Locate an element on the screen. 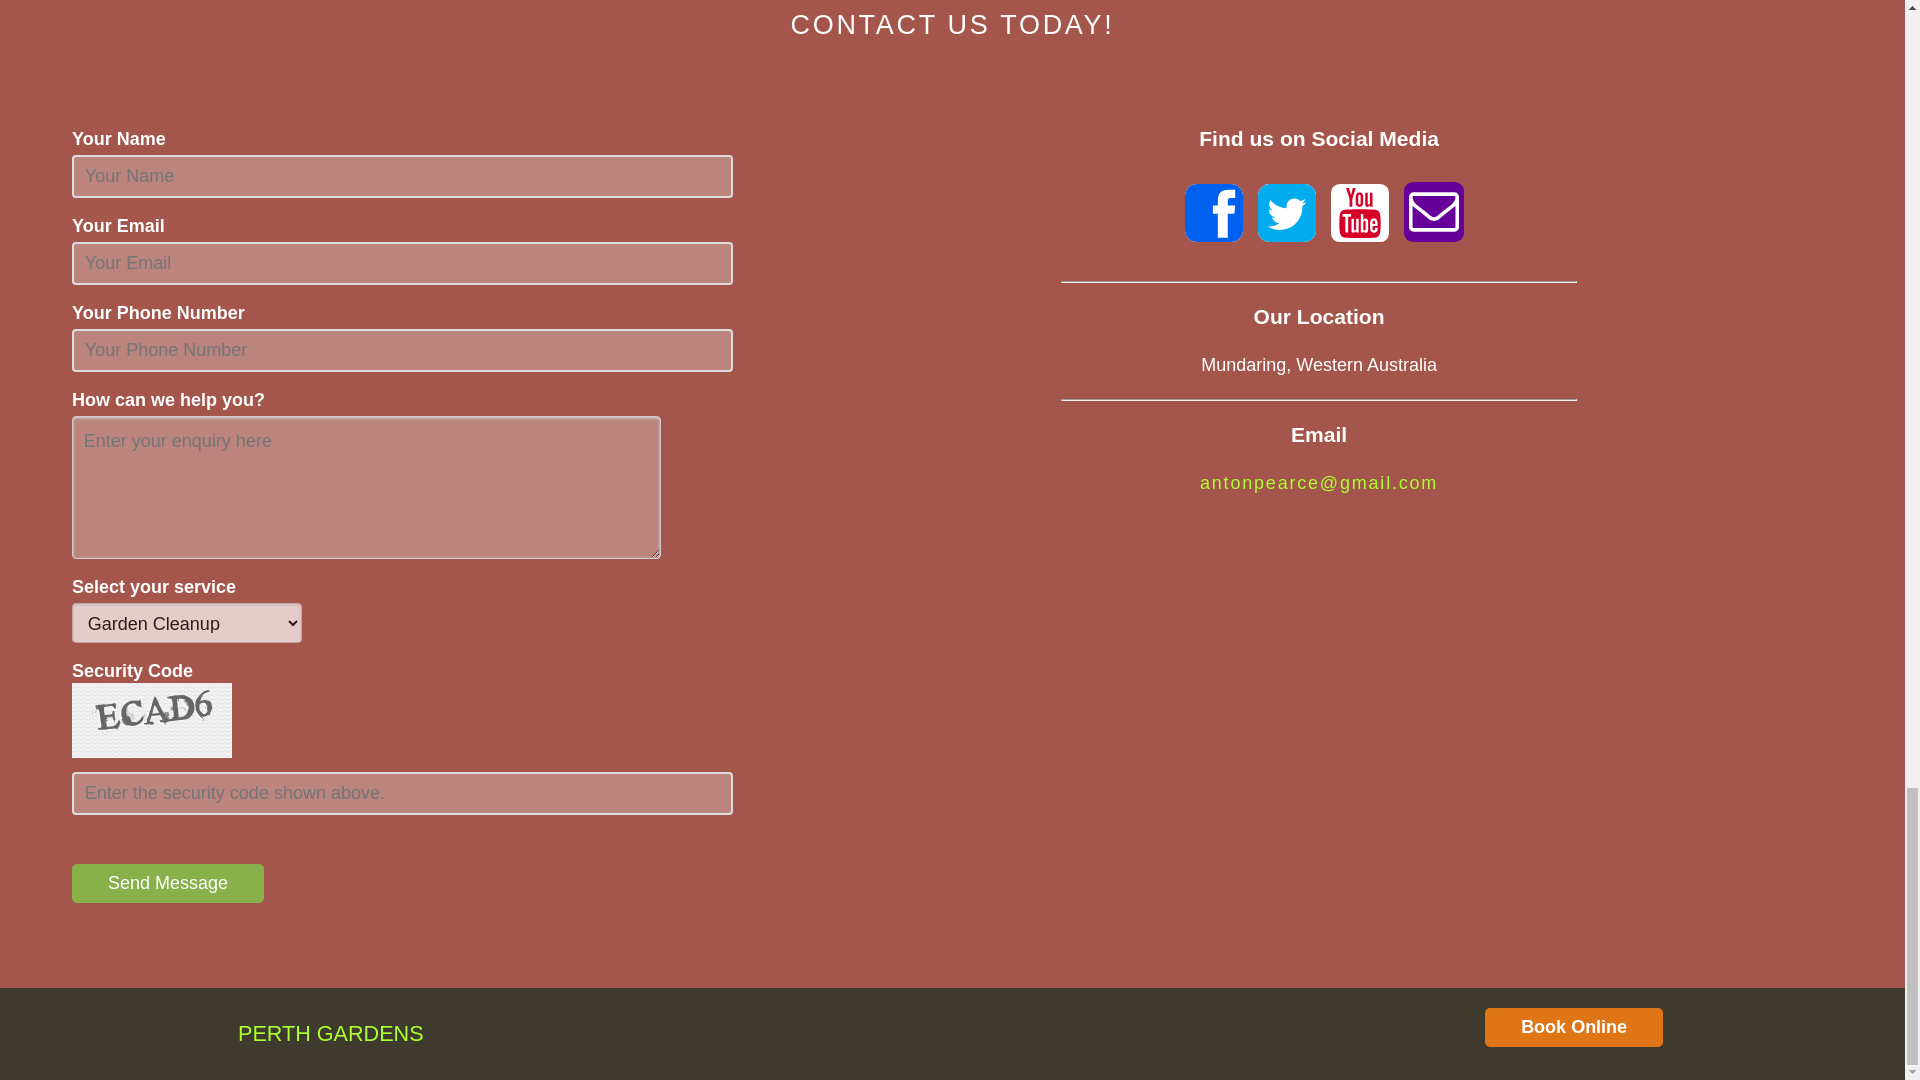  Send Message is located at coordinates (168, 883).